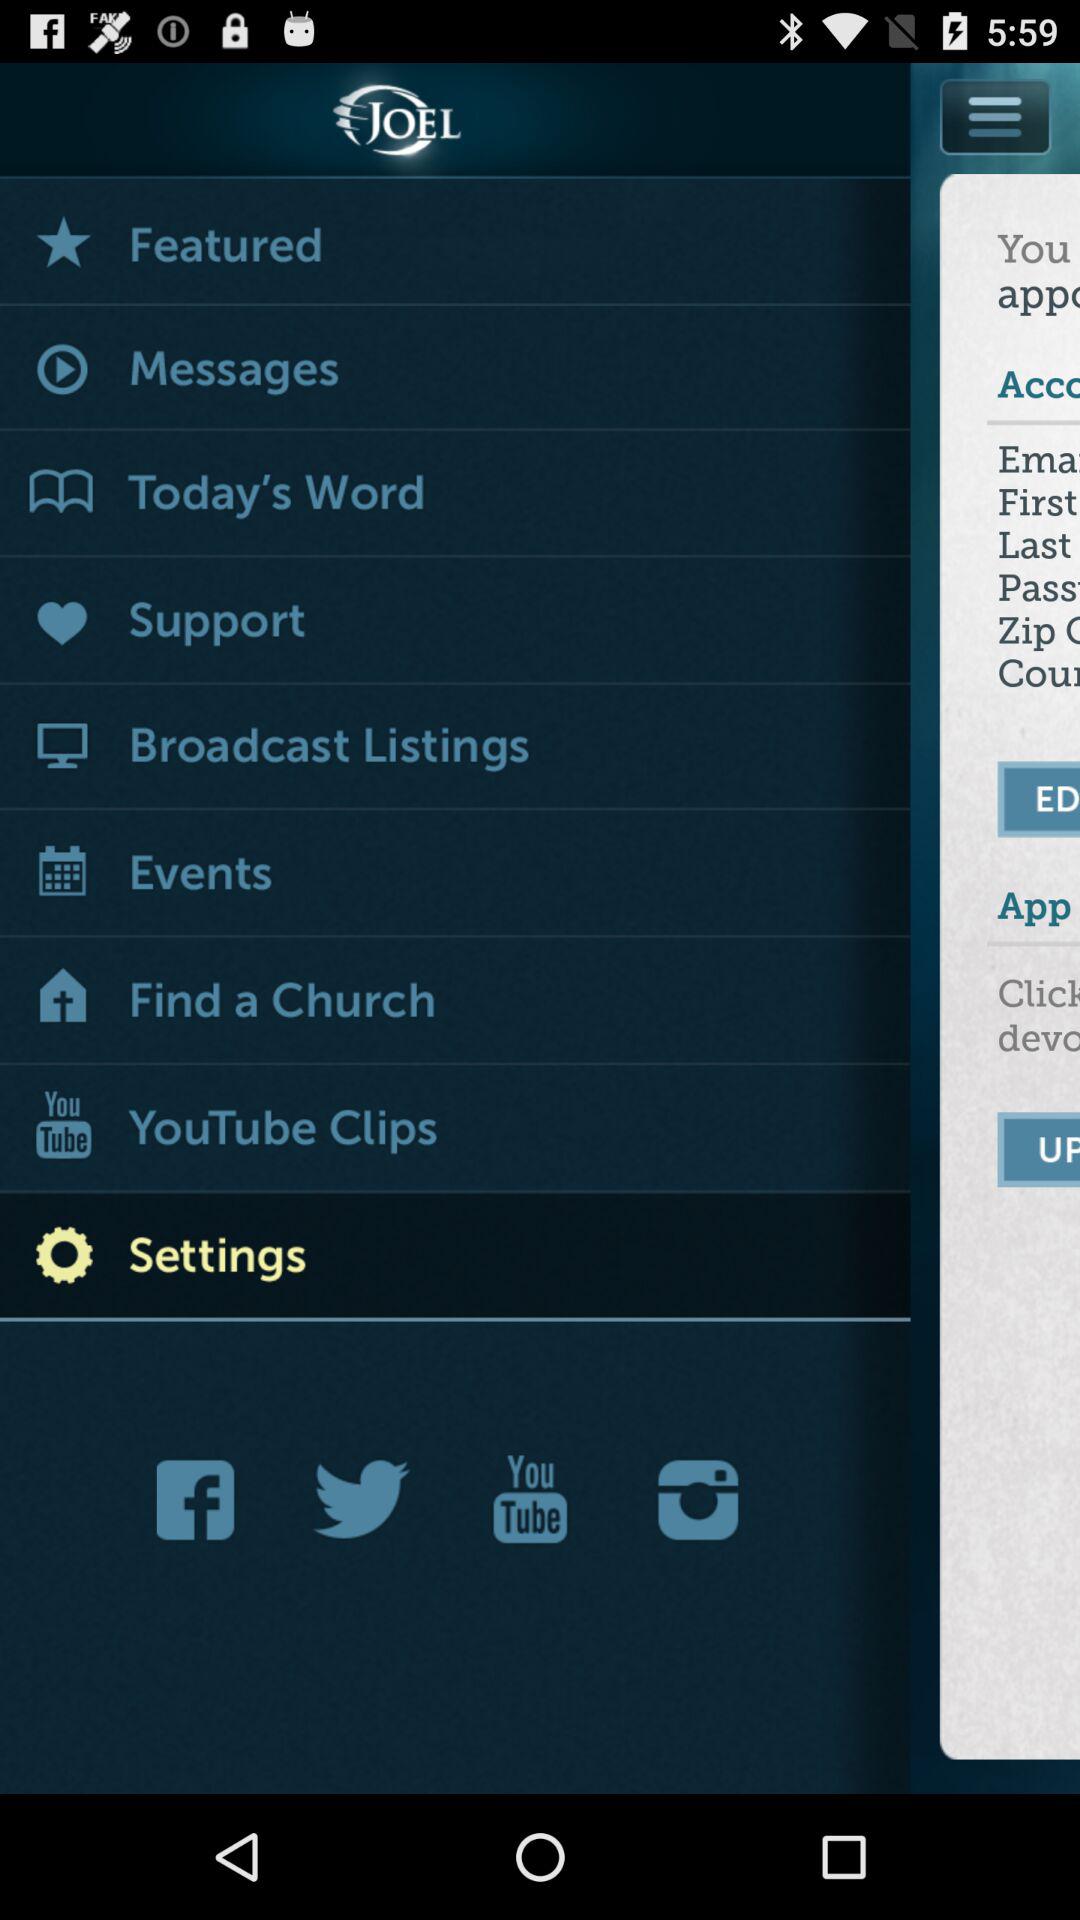 The width and height of the screenshot is (1080, 1920). Describe the element at coordinates (1040, 799) in the screenshot. I see `edit account details` at that location.